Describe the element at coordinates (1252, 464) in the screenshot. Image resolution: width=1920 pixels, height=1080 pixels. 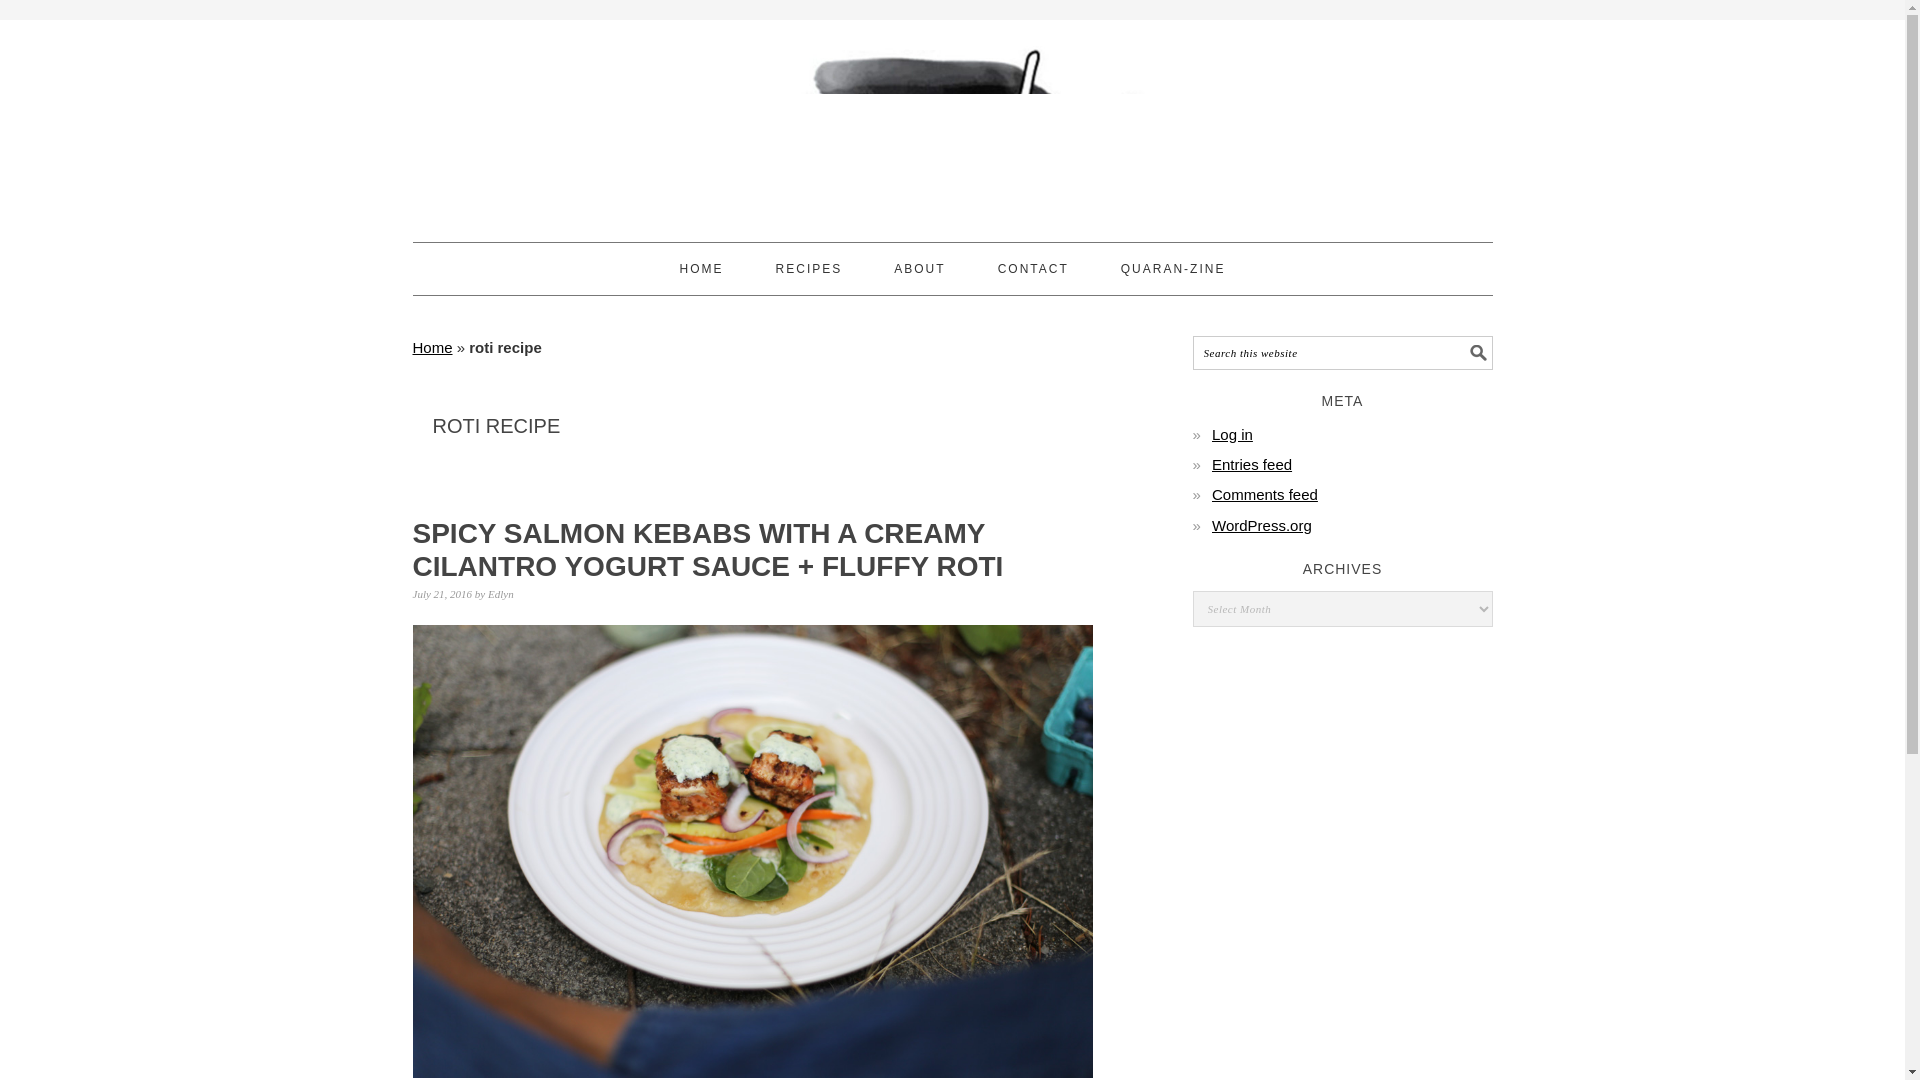
I see `Entries feed` at that location.